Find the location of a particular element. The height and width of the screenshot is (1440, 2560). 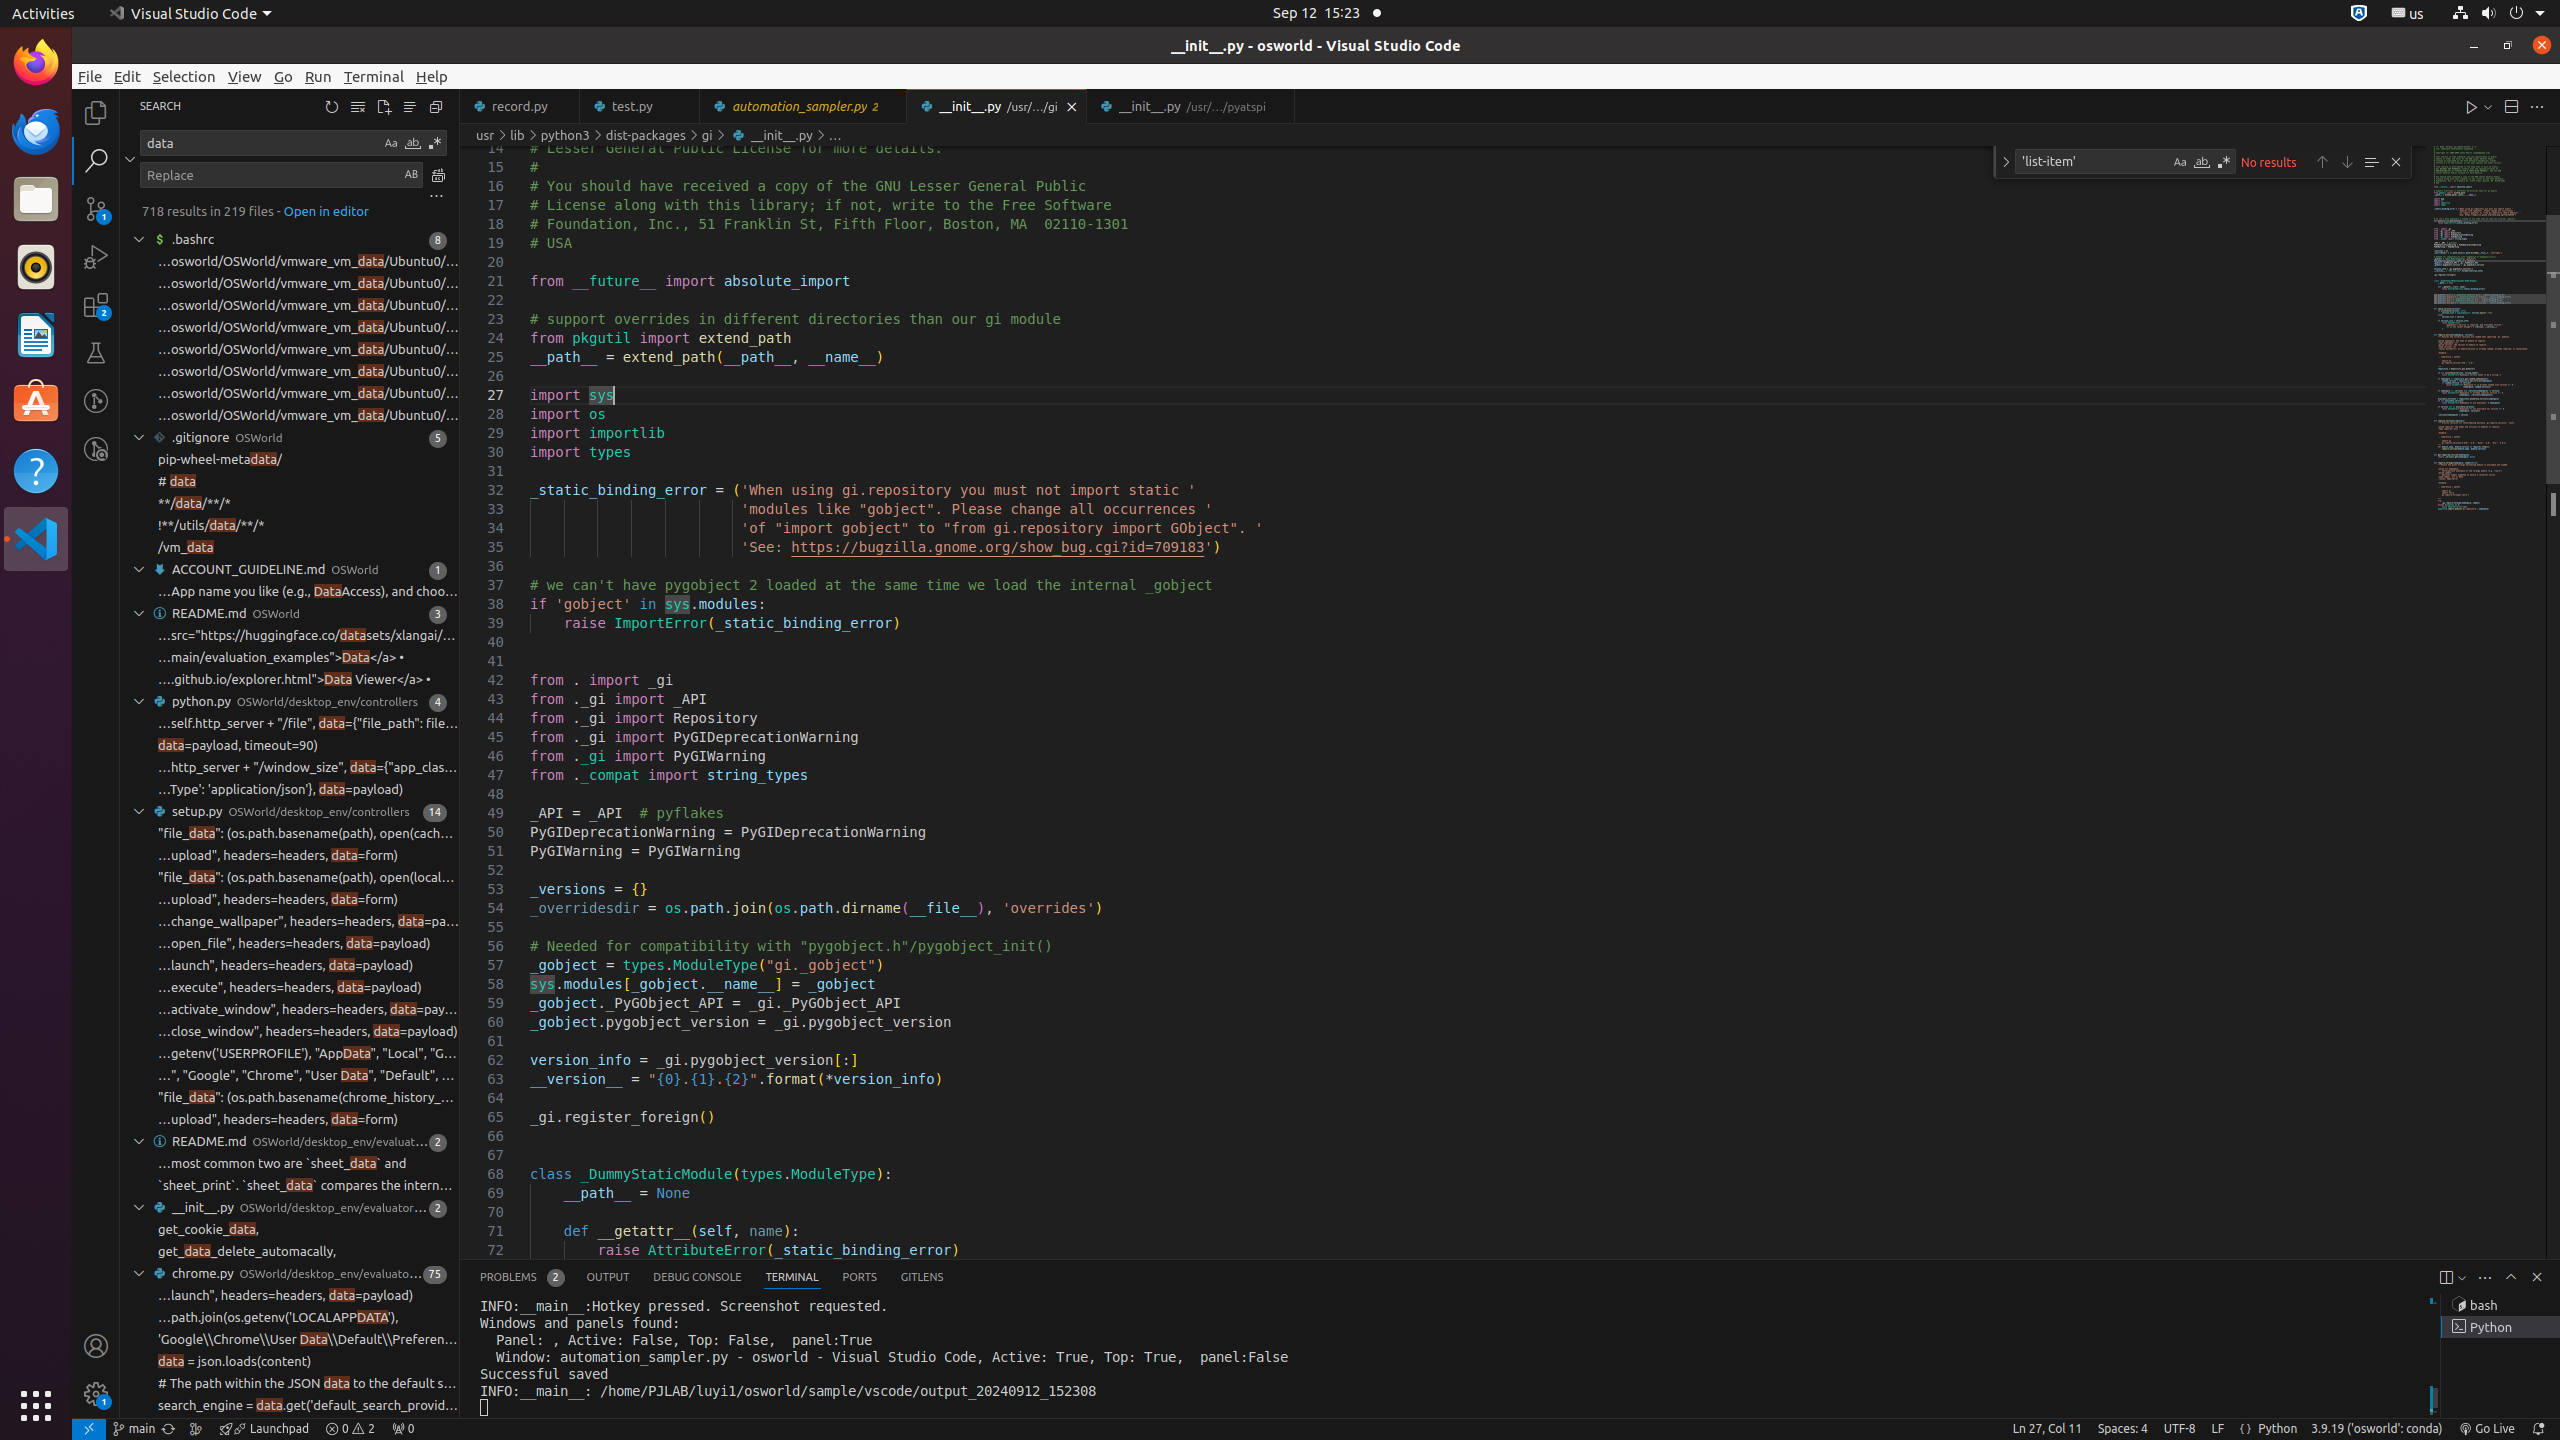

Extensions (Ctrl+Shift+X) - 2 require update is located at coordinates (96, 305).